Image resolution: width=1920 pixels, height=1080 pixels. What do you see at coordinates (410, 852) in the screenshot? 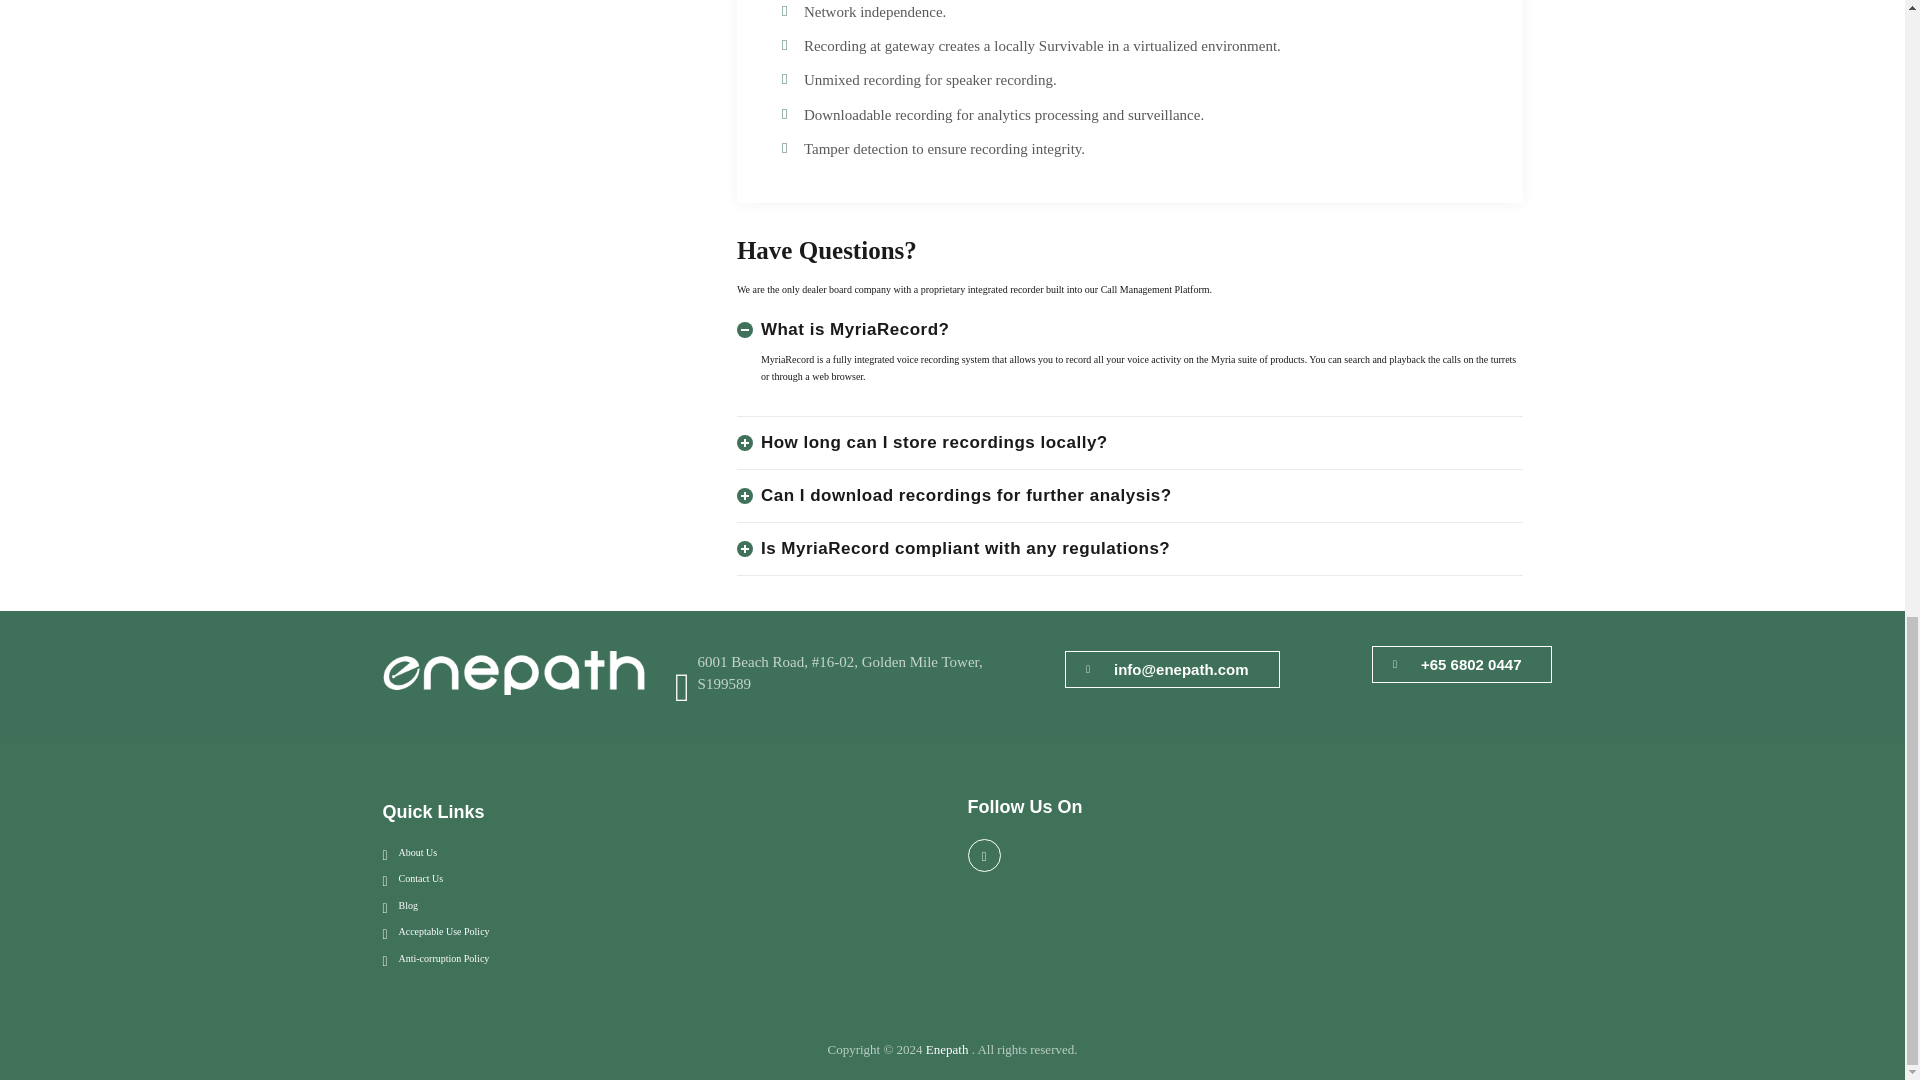
I see `About Us` at bounding box center [410, 852].